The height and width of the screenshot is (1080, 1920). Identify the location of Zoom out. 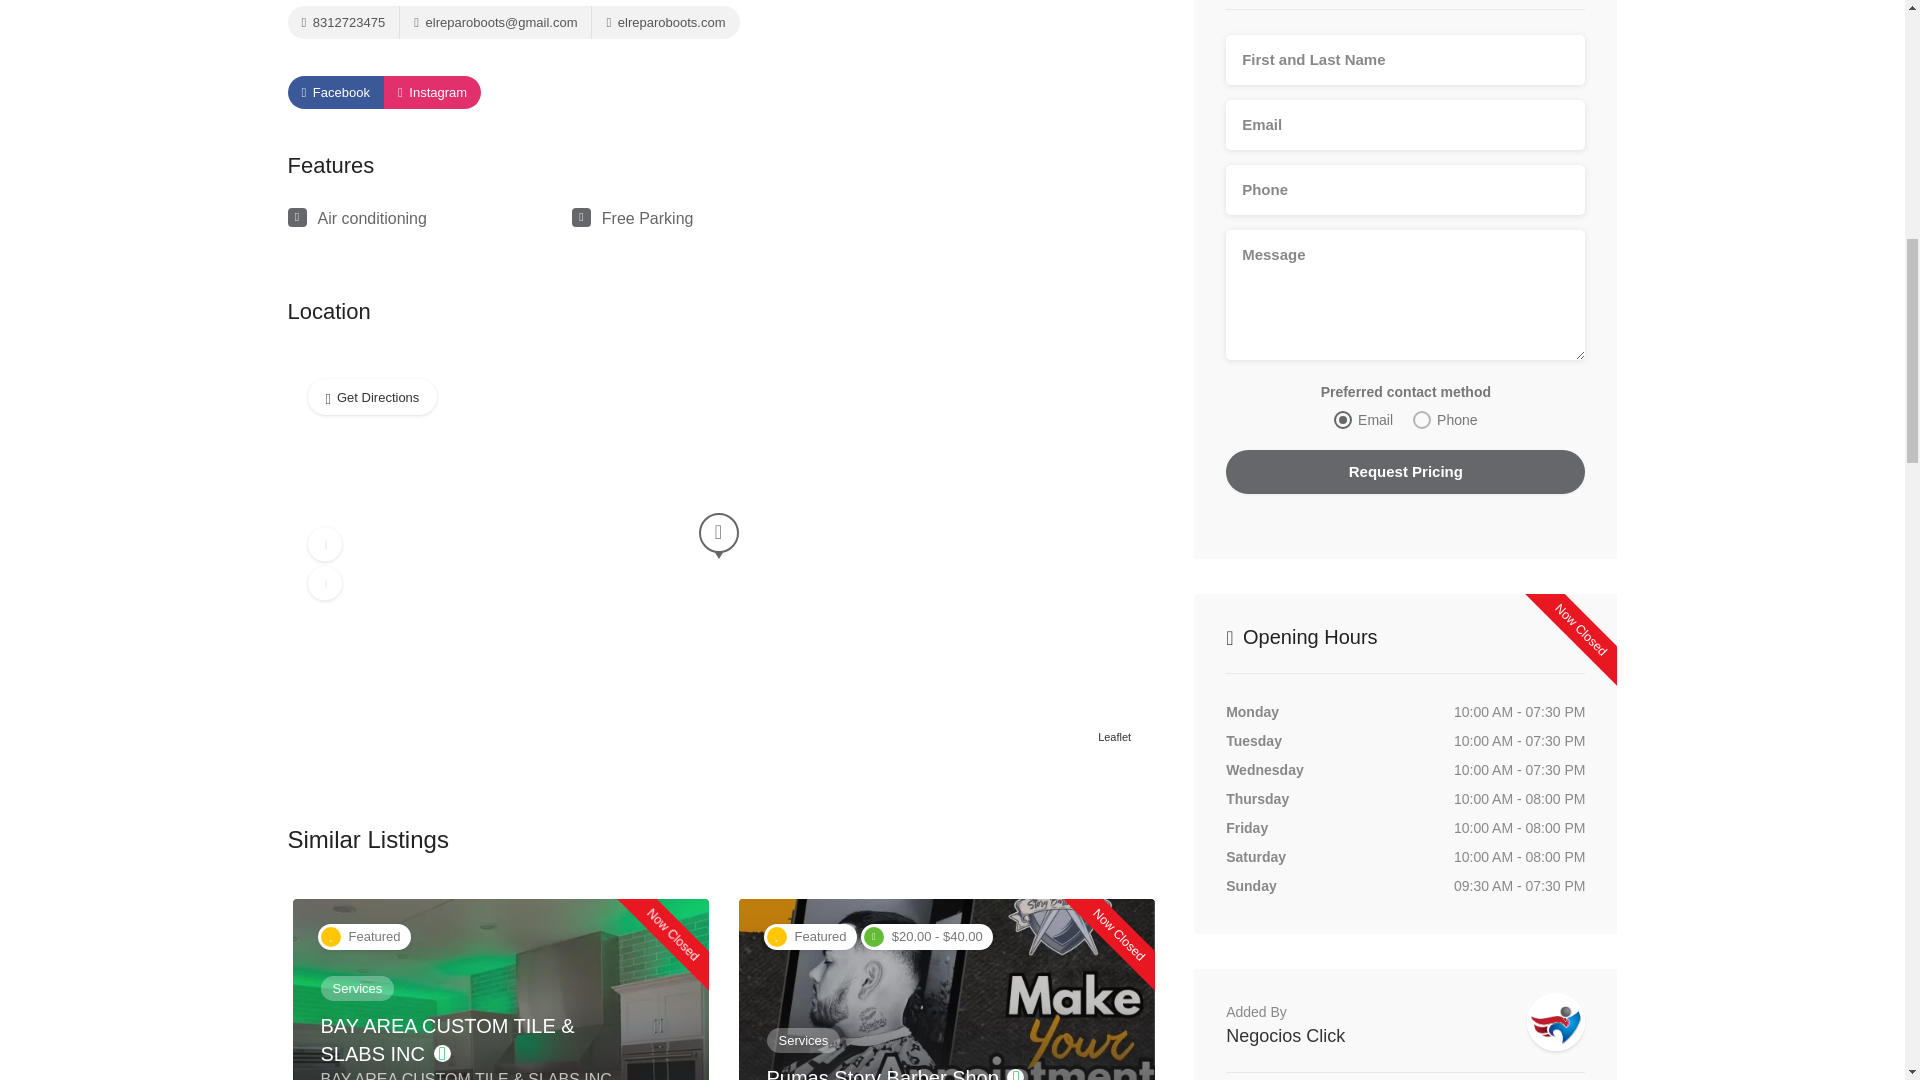
(324, 584).